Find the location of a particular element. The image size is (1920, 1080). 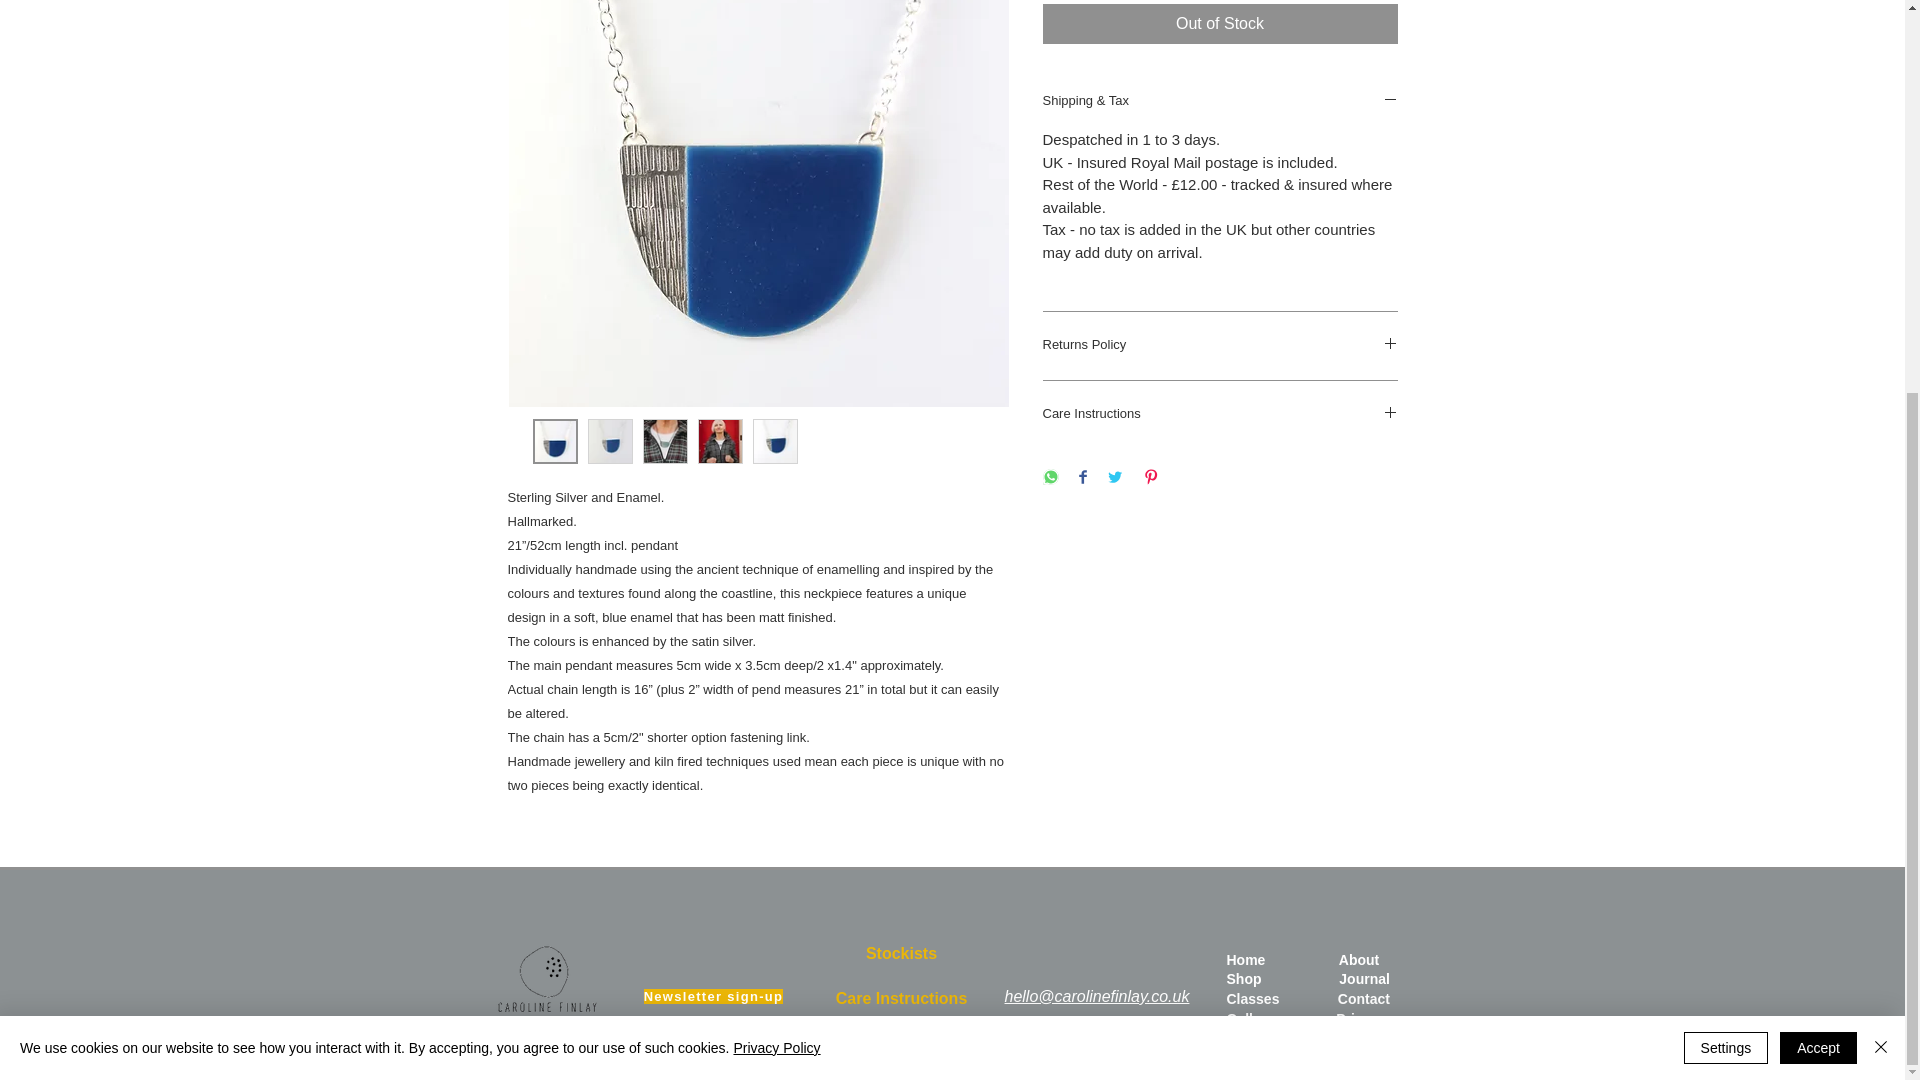

Out of Stock is located at coordinates (1220, 24).